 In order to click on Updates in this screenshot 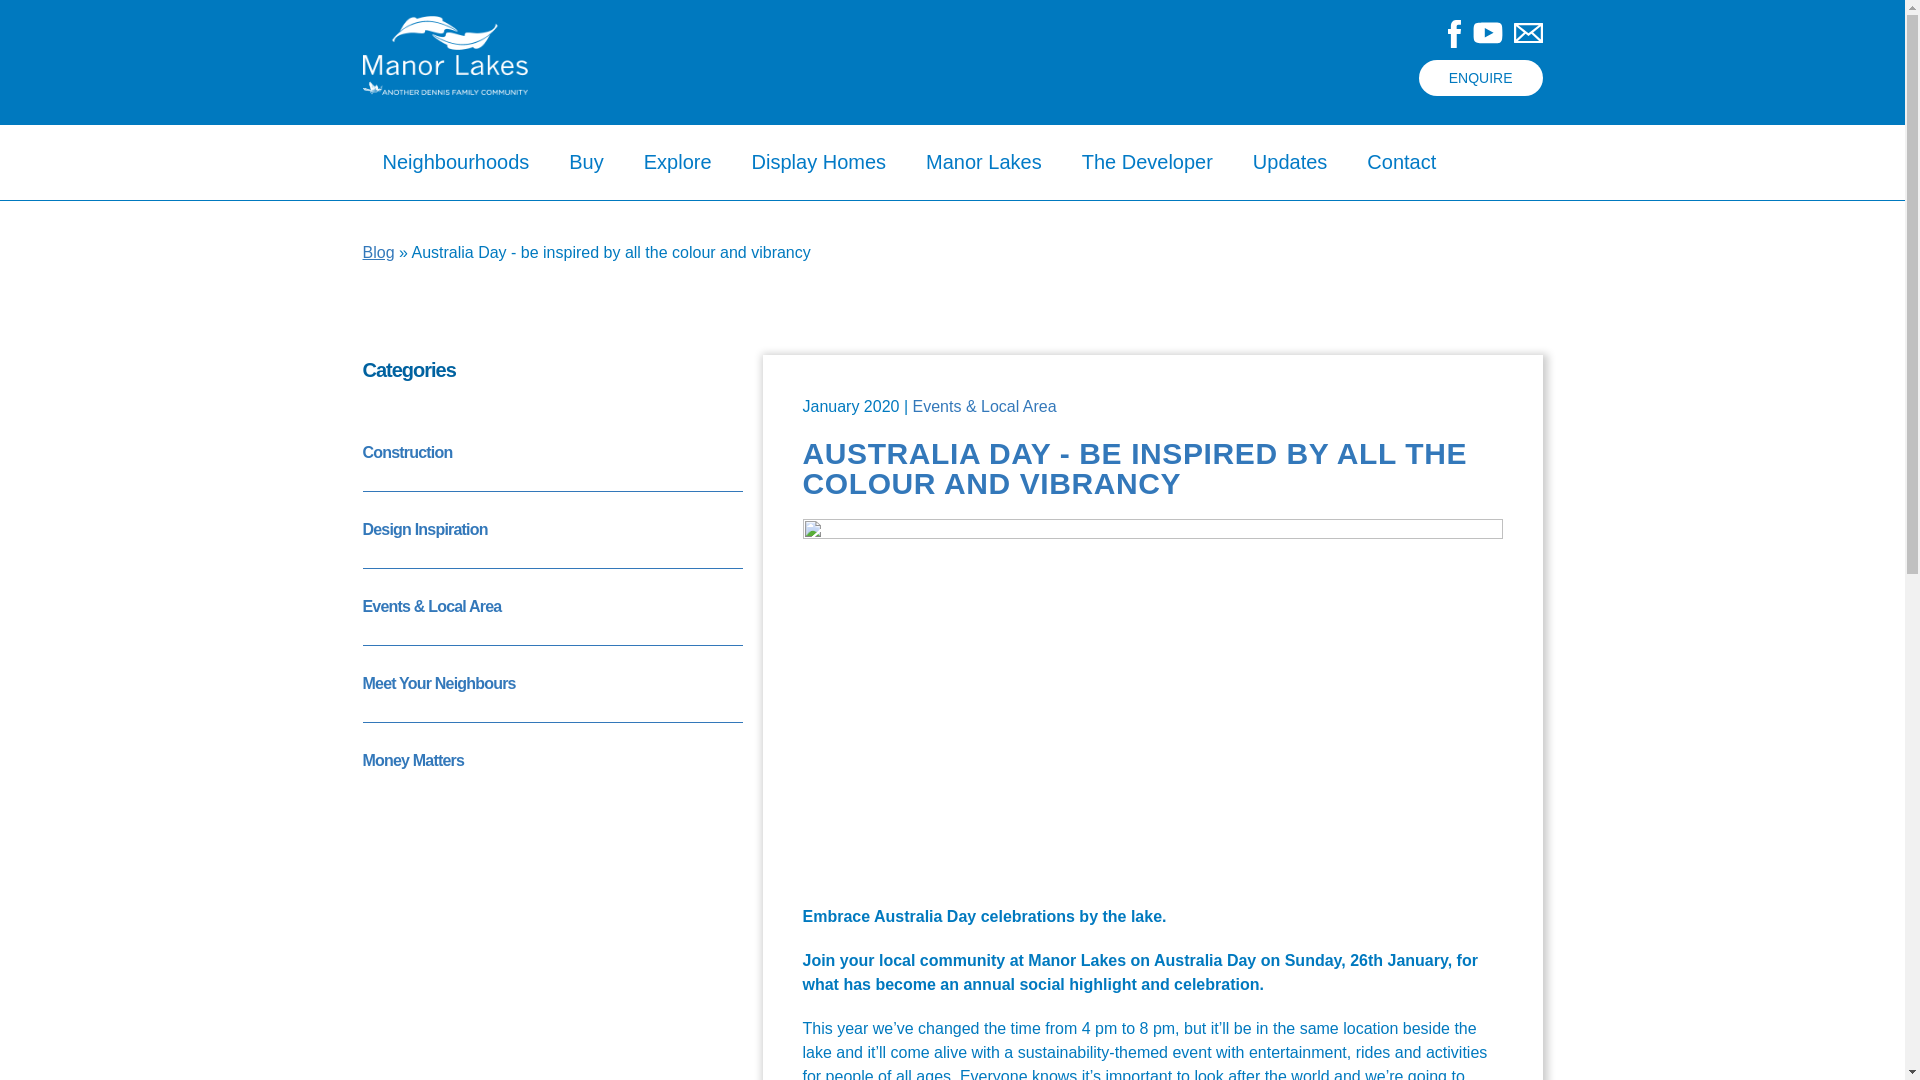, I will do `click(1290, 162)`.